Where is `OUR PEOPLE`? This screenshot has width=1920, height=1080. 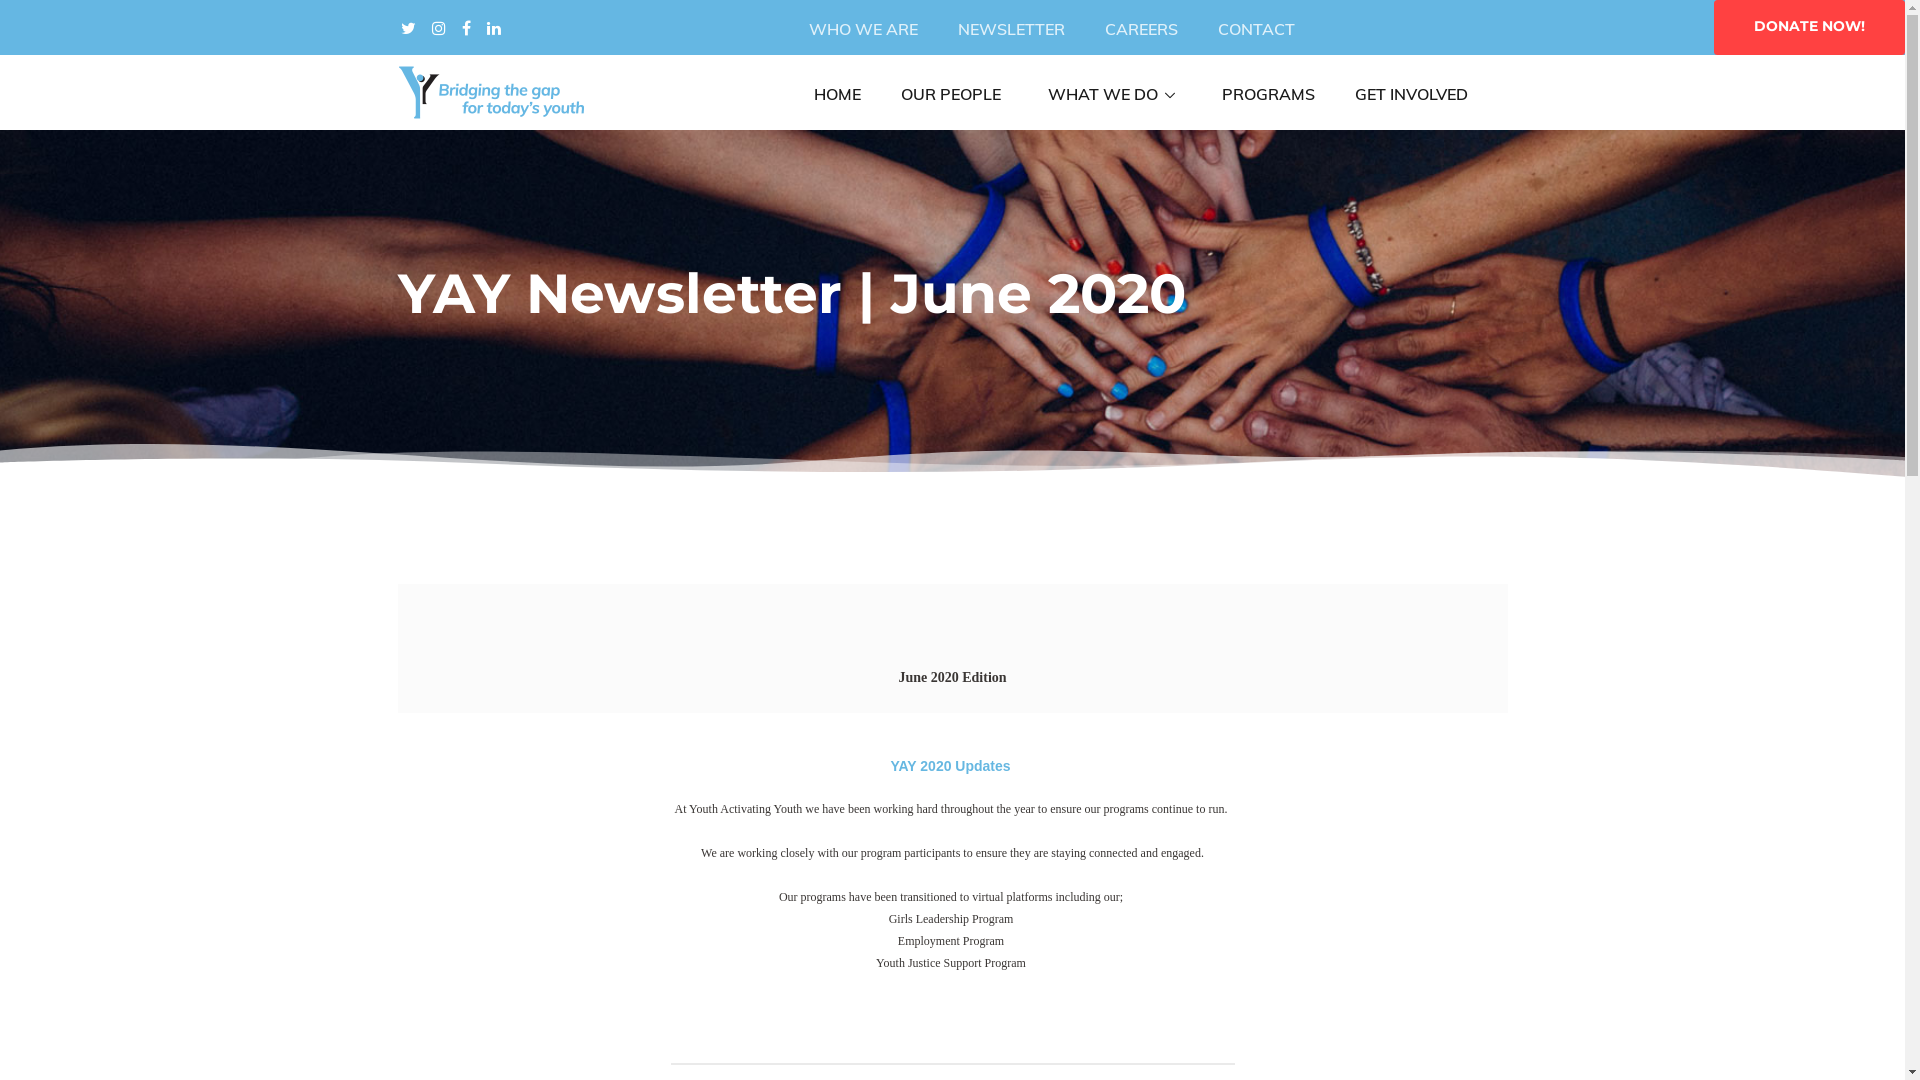
OUR PEOPLE is located at coordinates (951, 95).